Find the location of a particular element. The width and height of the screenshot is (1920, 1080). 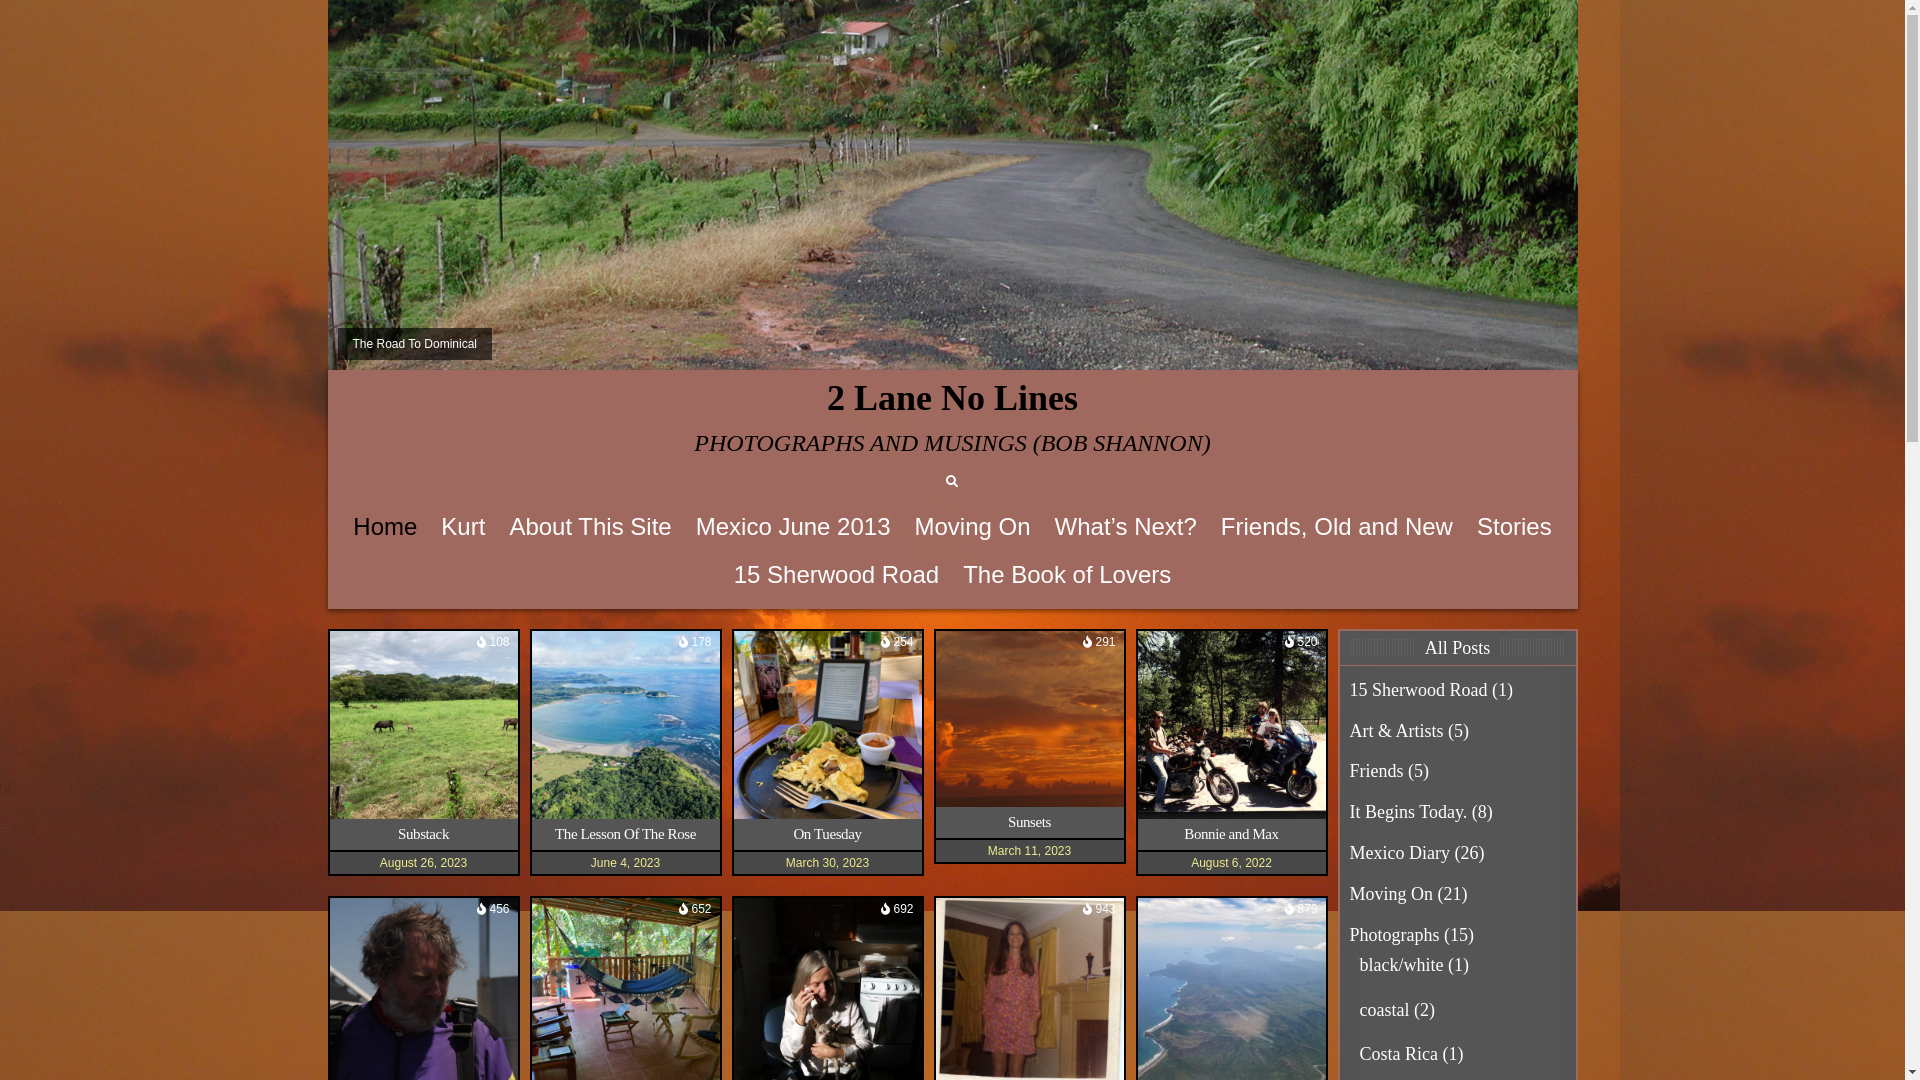

Permanent Link to Bonnie and Max is located at coordinates (1232, 725).